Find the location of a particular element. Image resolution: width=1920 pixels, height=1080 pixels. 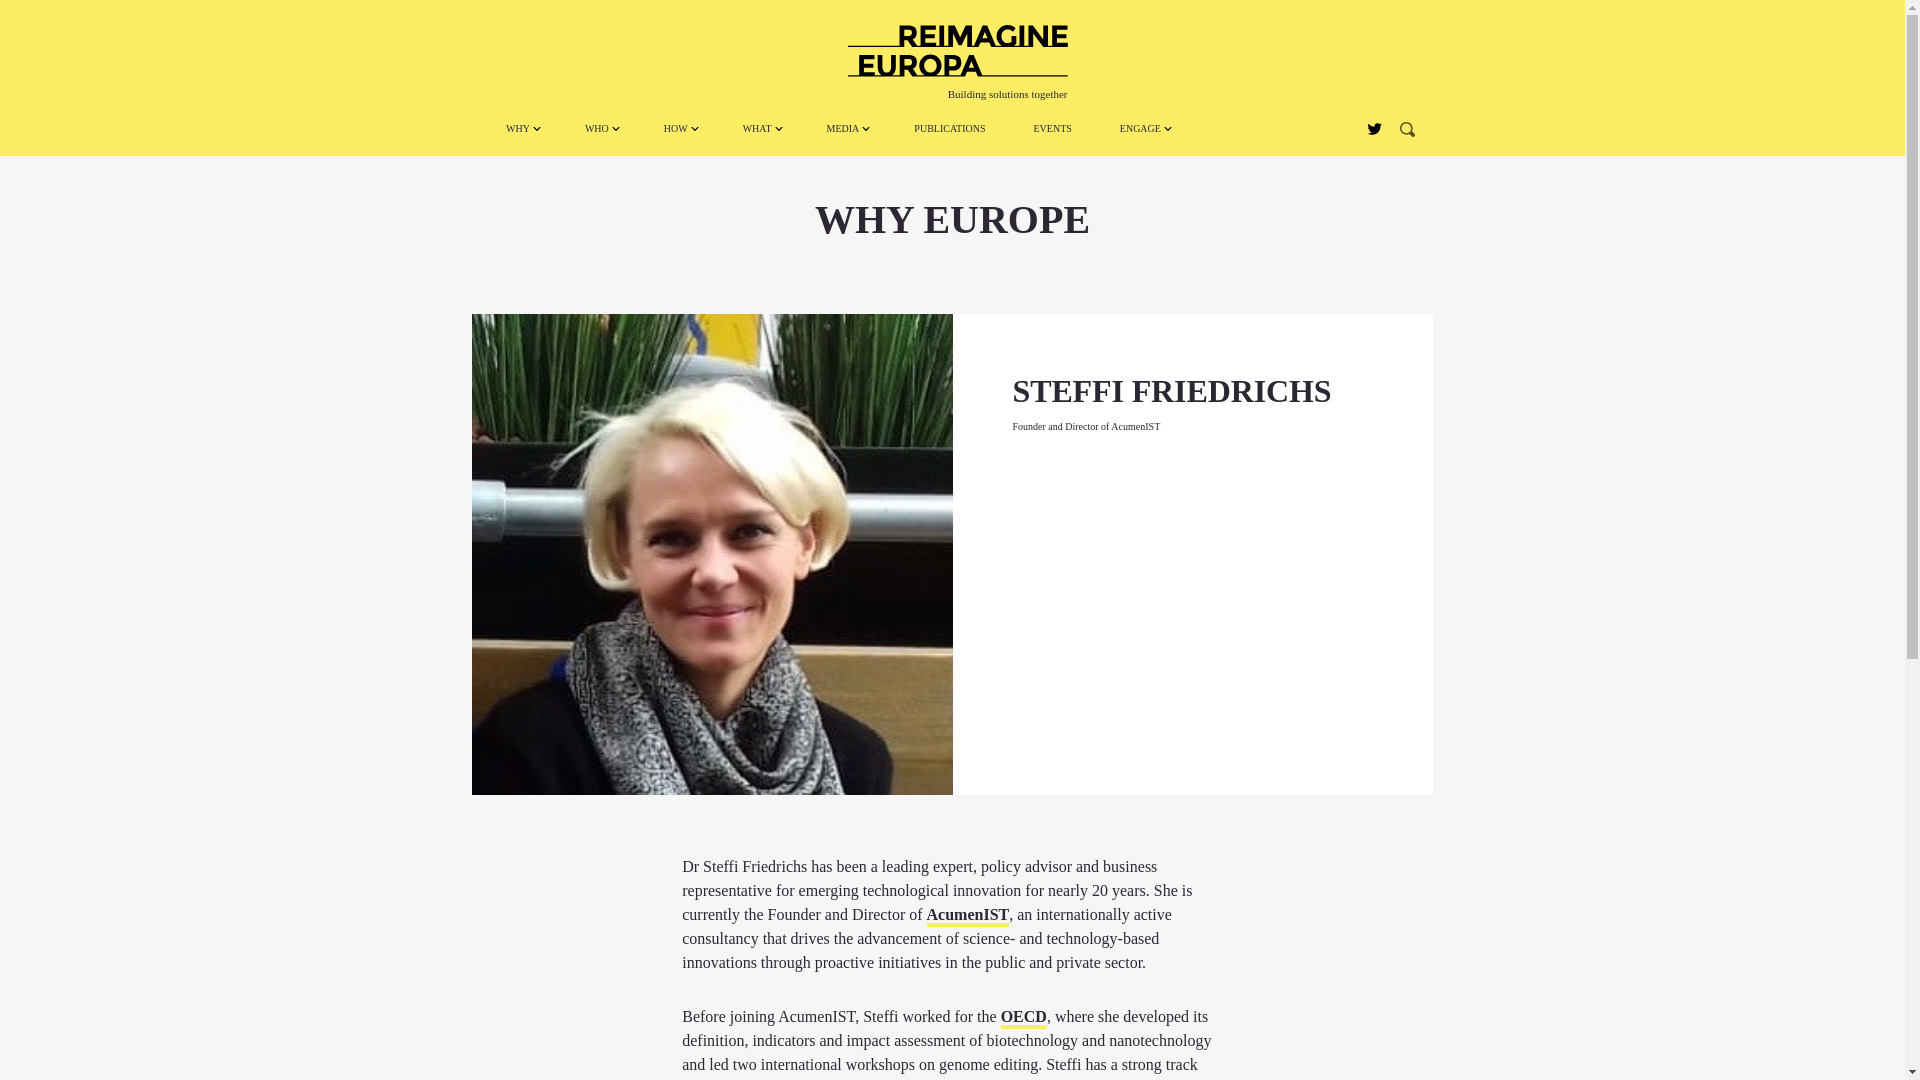

PUBLICATIONS is located at coordinates (950, 128).